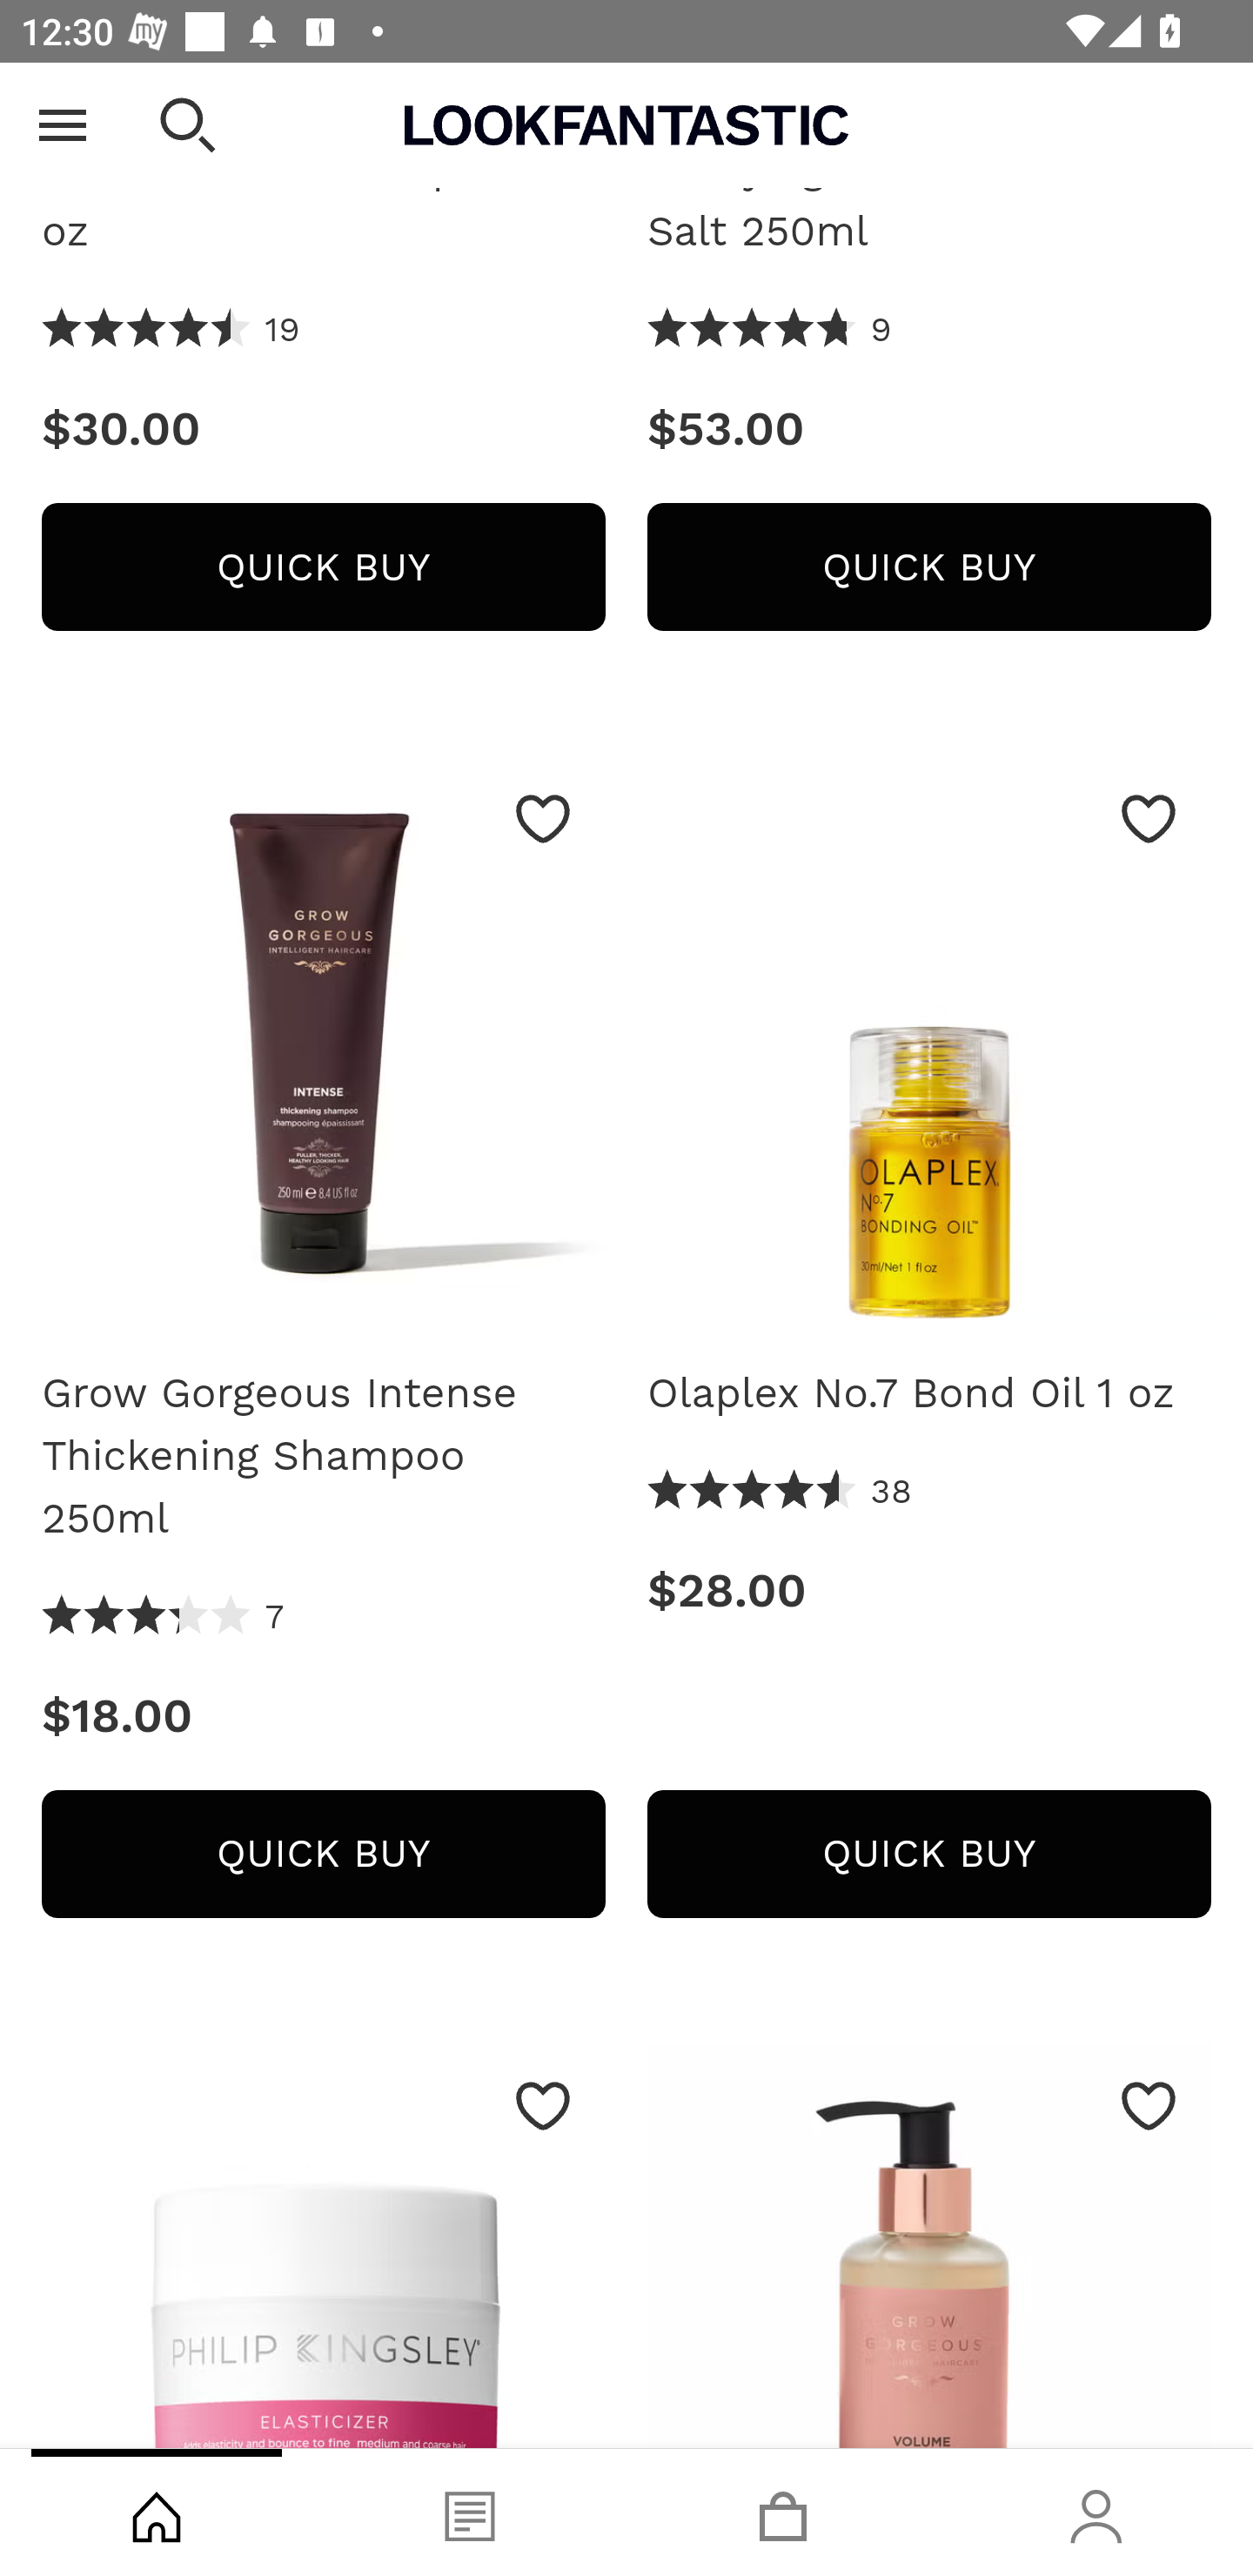 The height and width of the screenshot is (2576, 1253). What do you see at coordinates (323, 1719) in the screenshot?
I see `Price: $18.00` at bounding box center [323, 1719].